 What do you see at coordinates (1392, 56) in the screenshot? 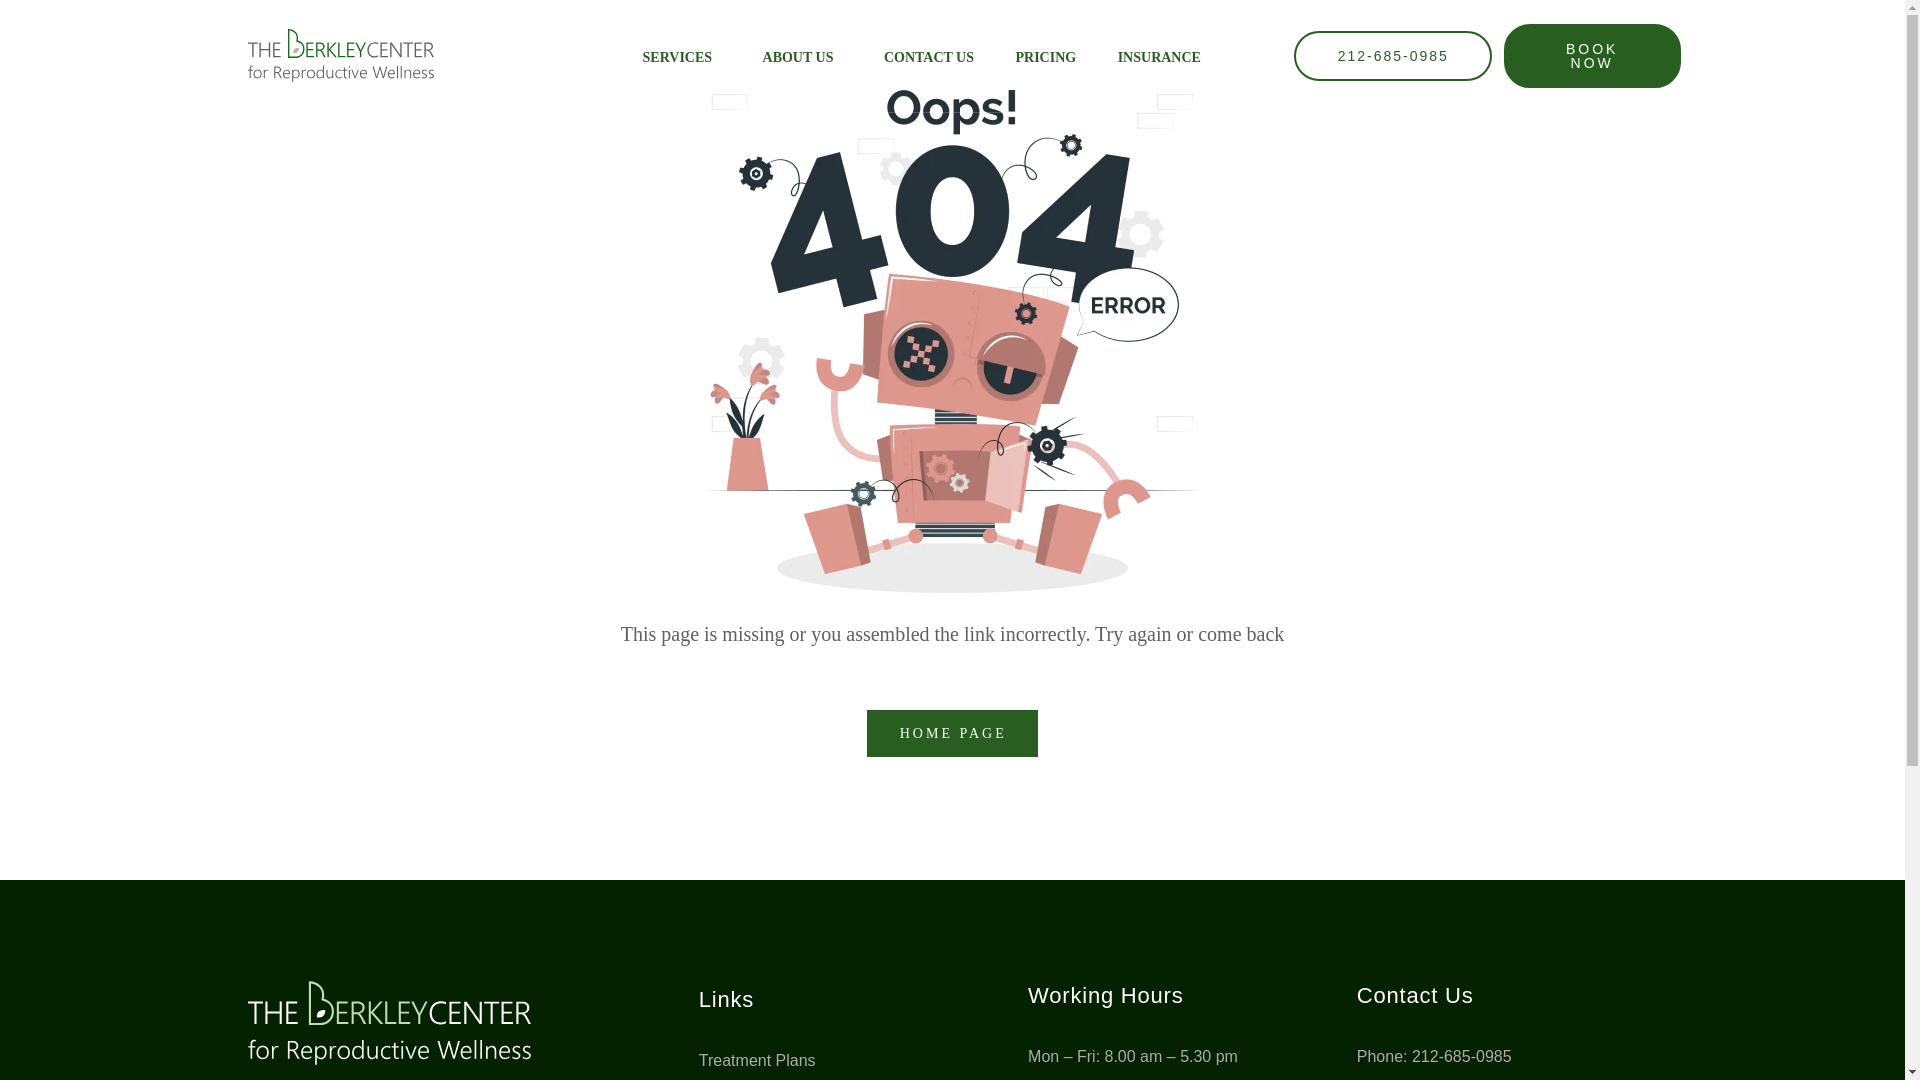
I see `212-685-0985` at bounding box center [1392, 56].